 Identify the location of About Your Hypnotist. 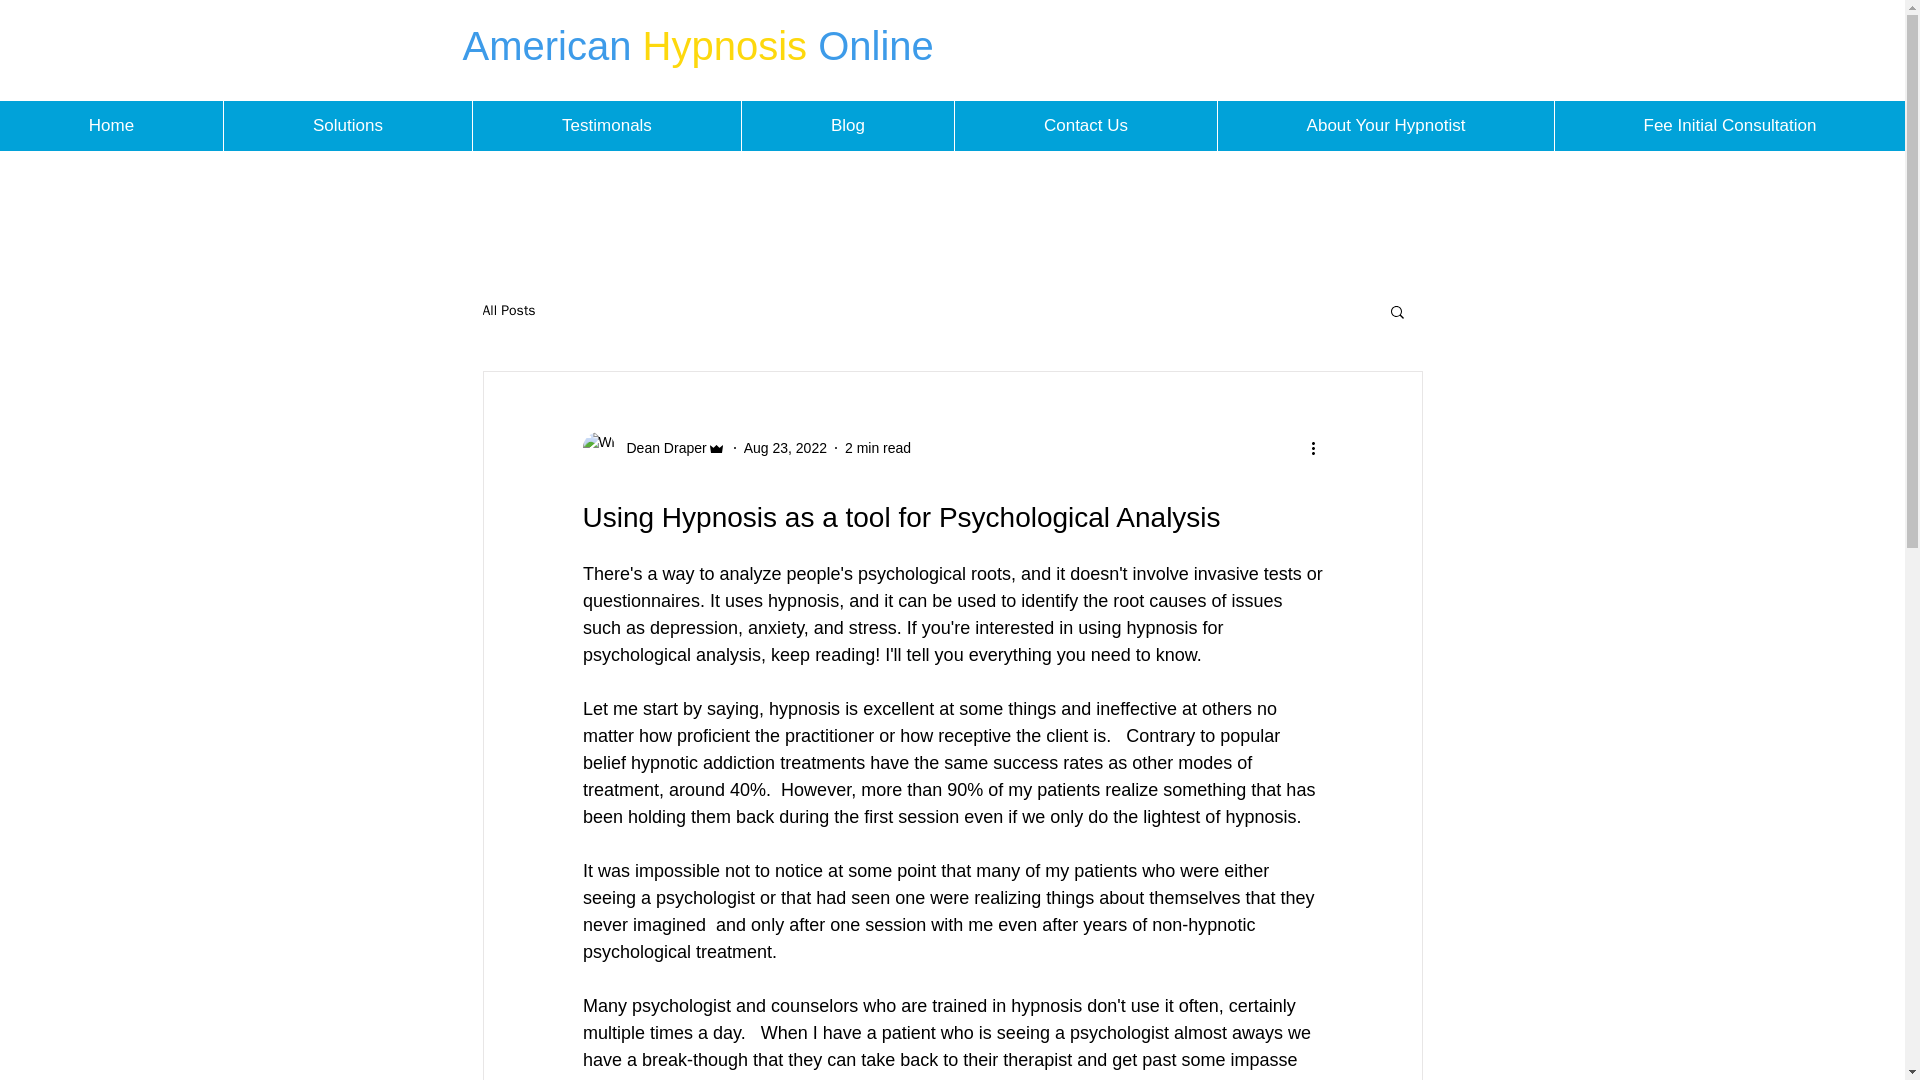
(1385, 126).